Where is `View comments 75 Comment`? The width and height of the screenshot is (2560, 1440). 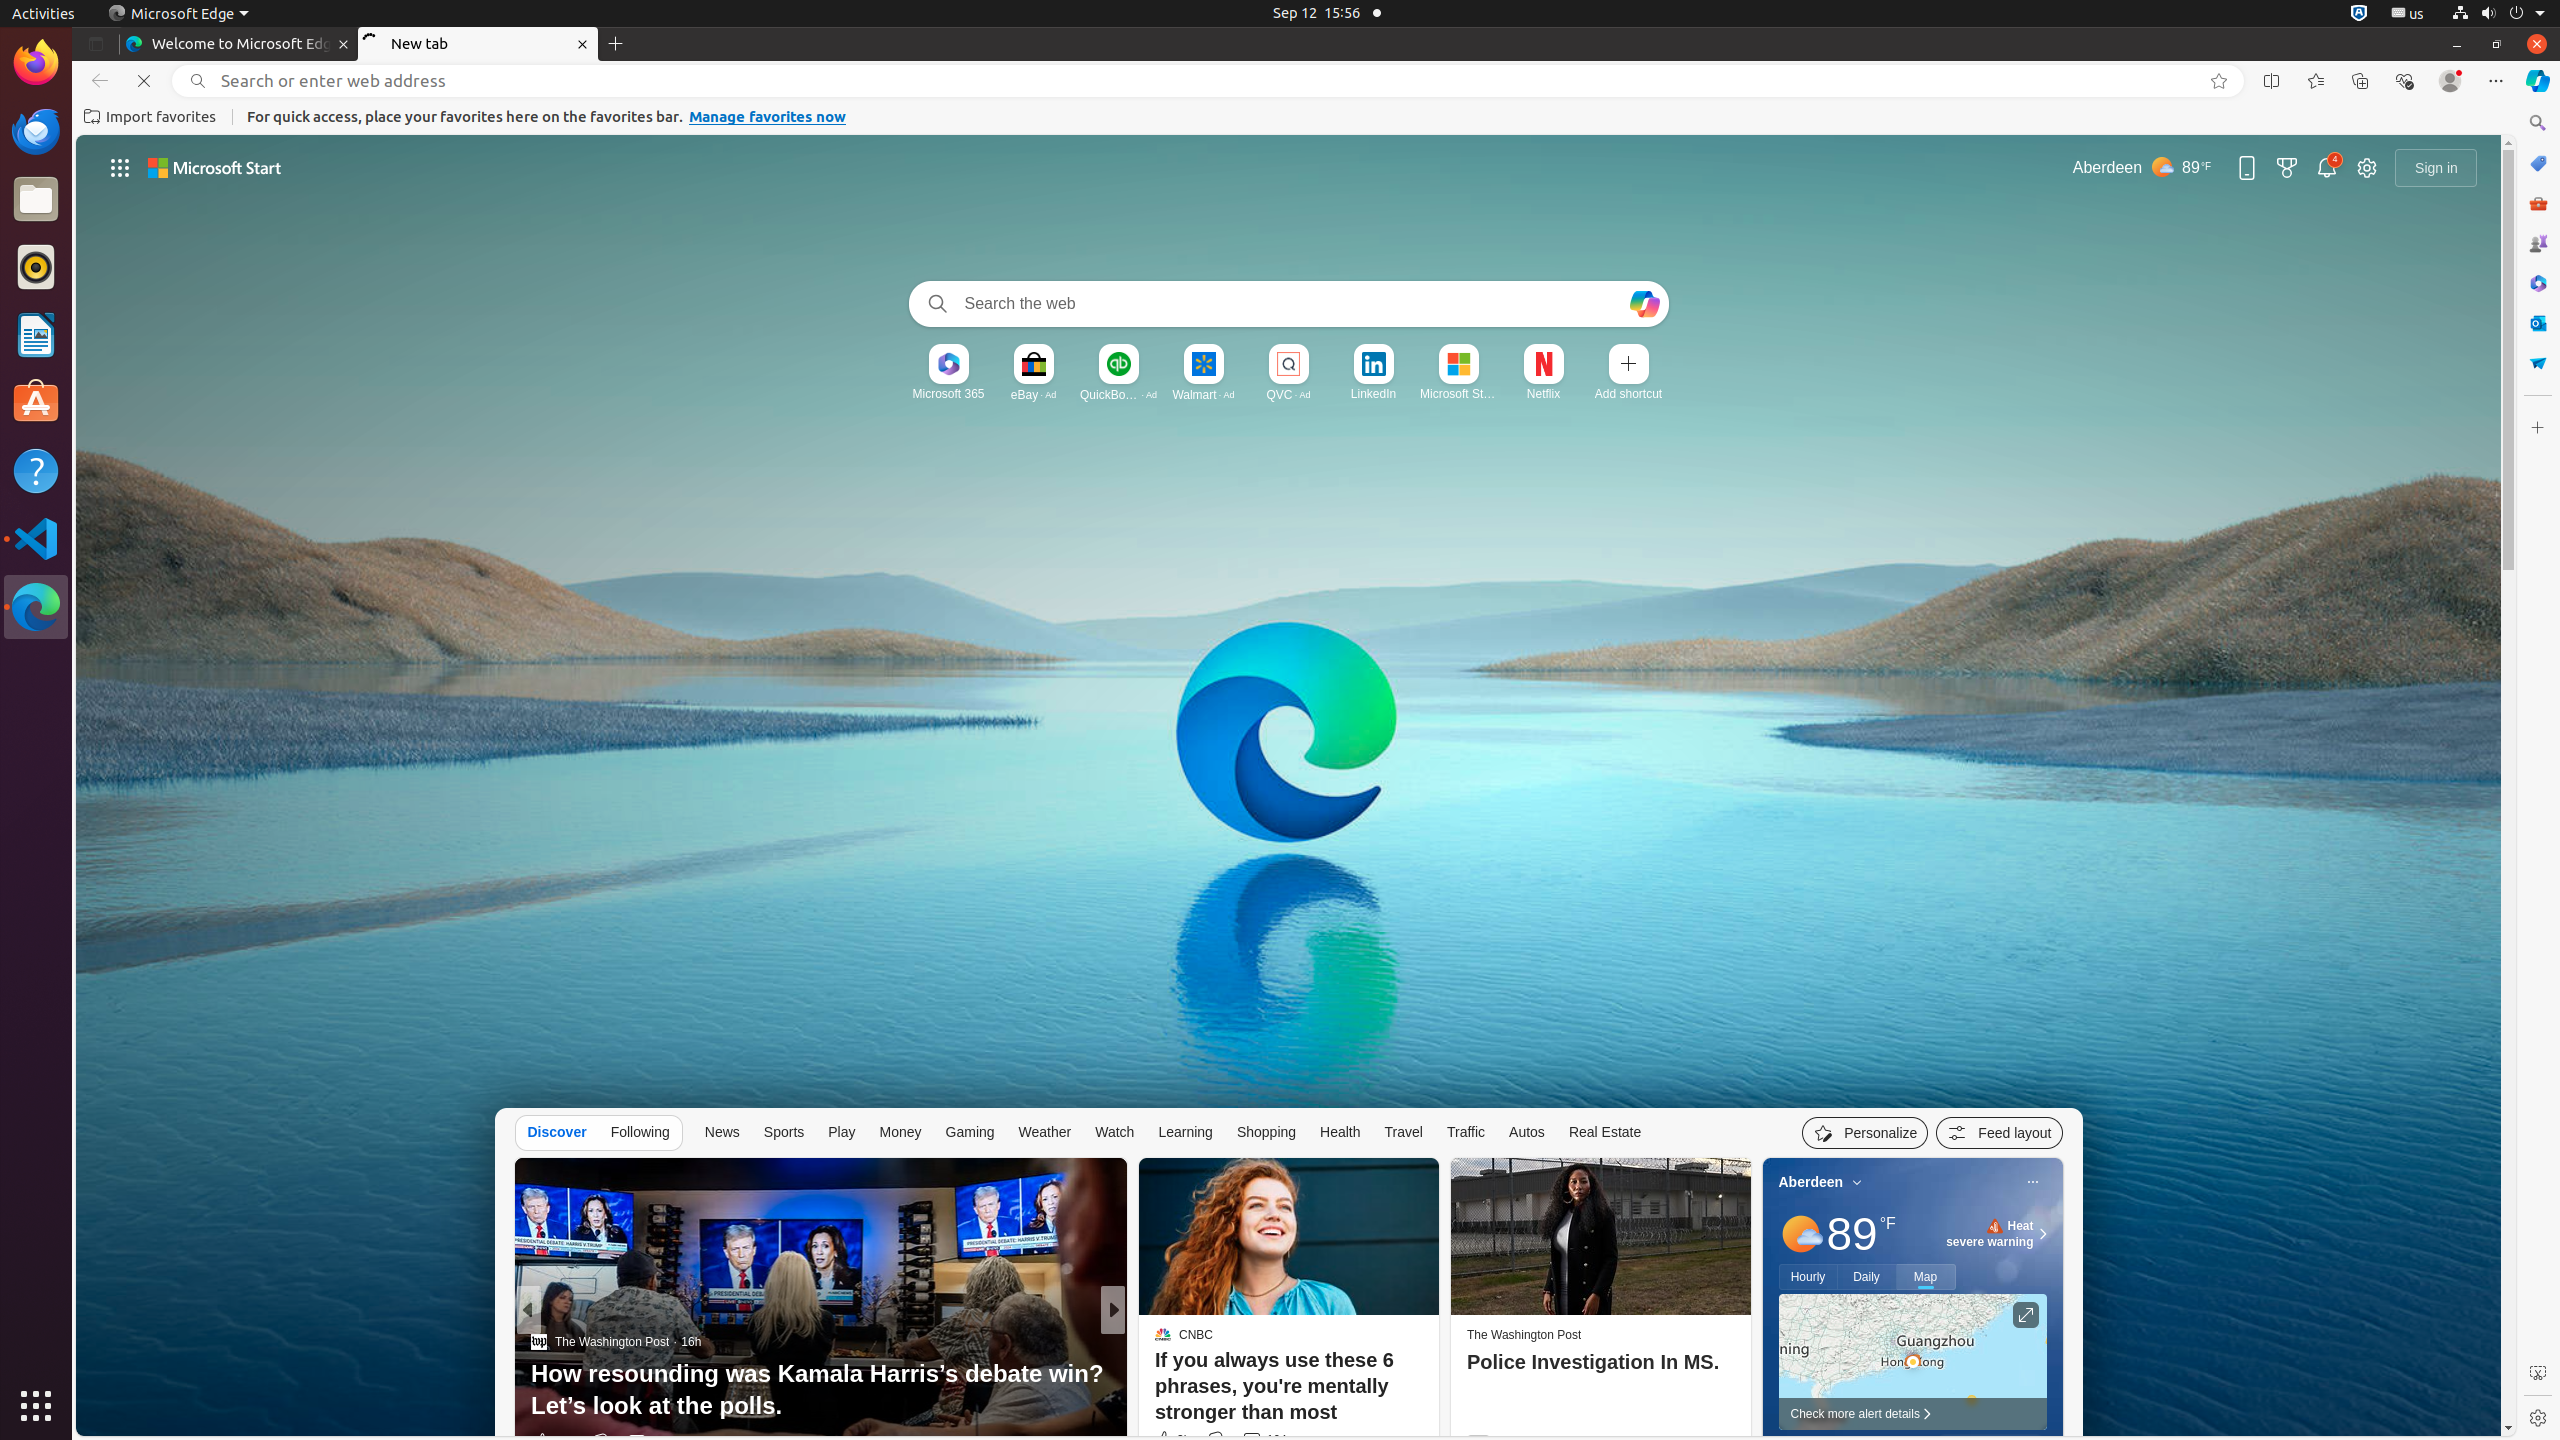
View comments 75 Comment is located at coordinates (1252, 1442).